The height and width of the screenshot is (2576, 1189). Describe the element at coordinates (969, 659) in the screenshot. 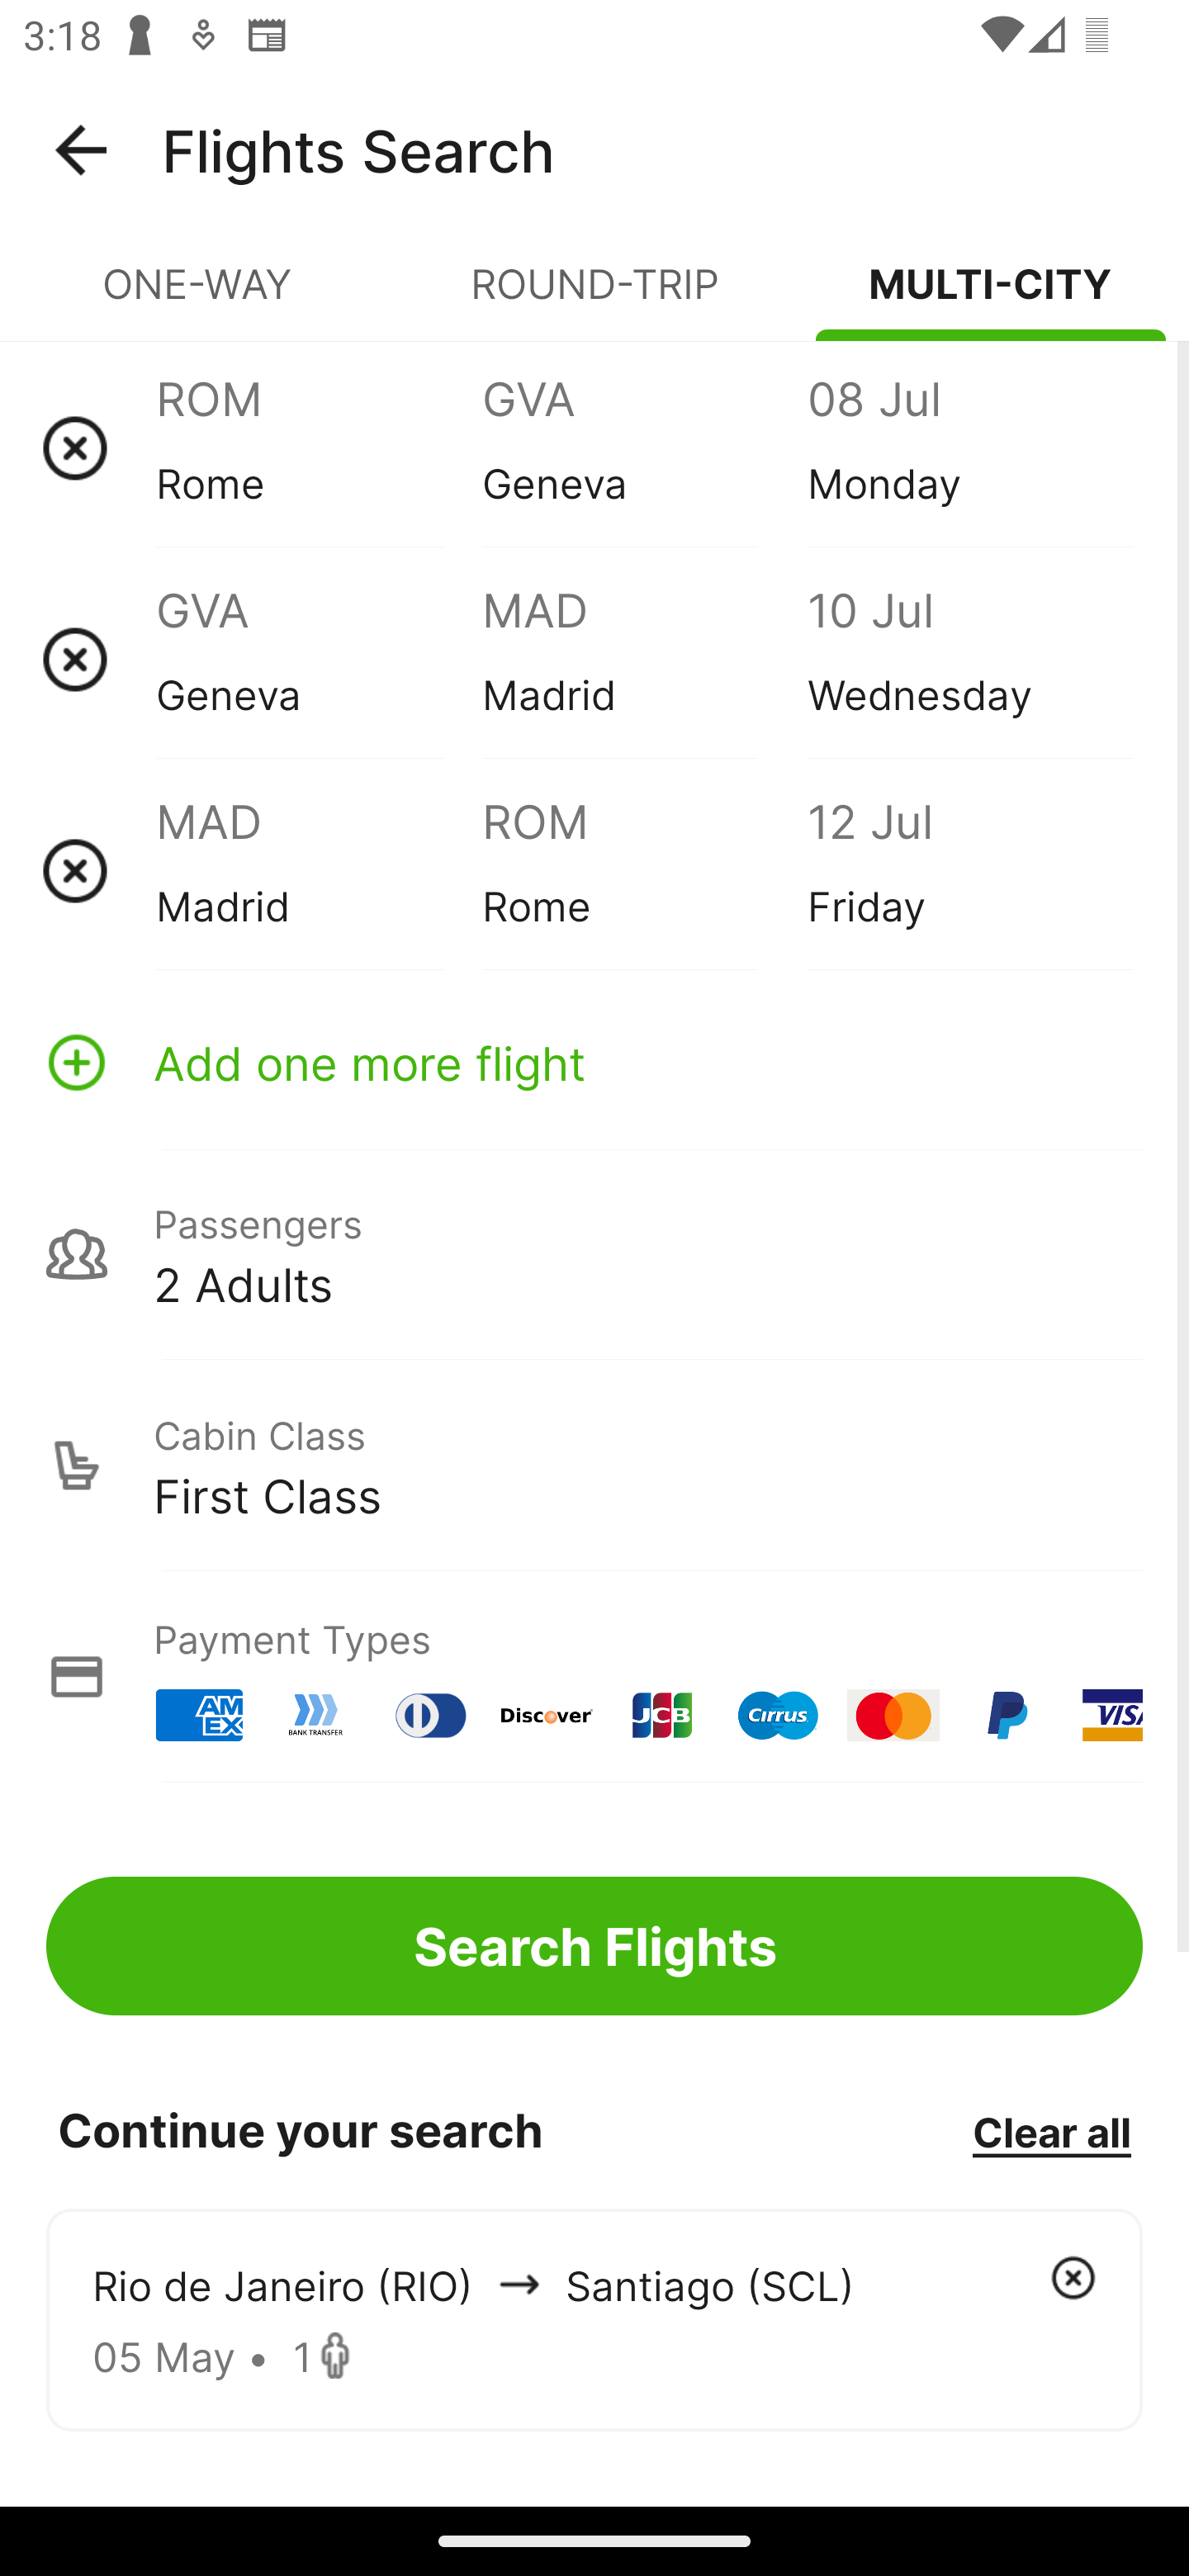

I see `10 Jul Wednesday` at that location.